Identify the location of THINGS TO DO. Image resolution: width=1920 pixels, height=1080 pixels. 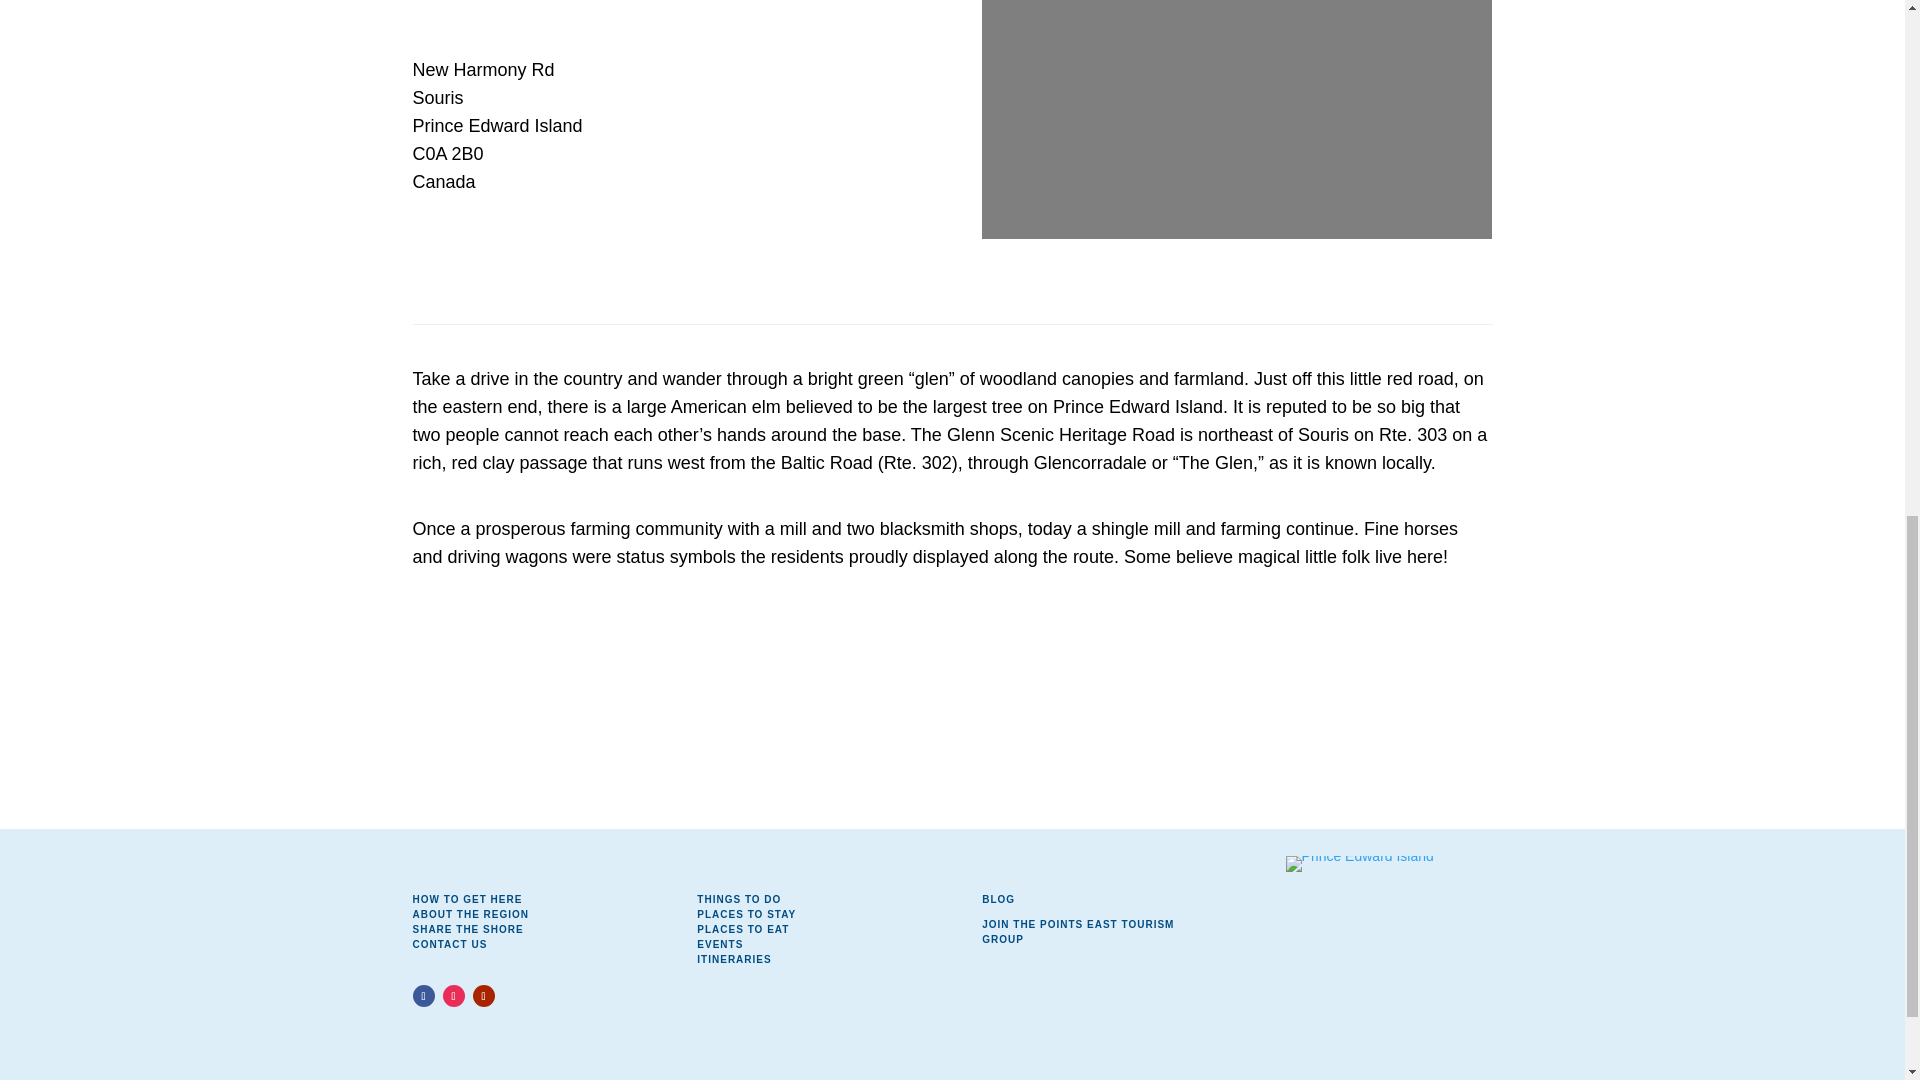
(738, 900).